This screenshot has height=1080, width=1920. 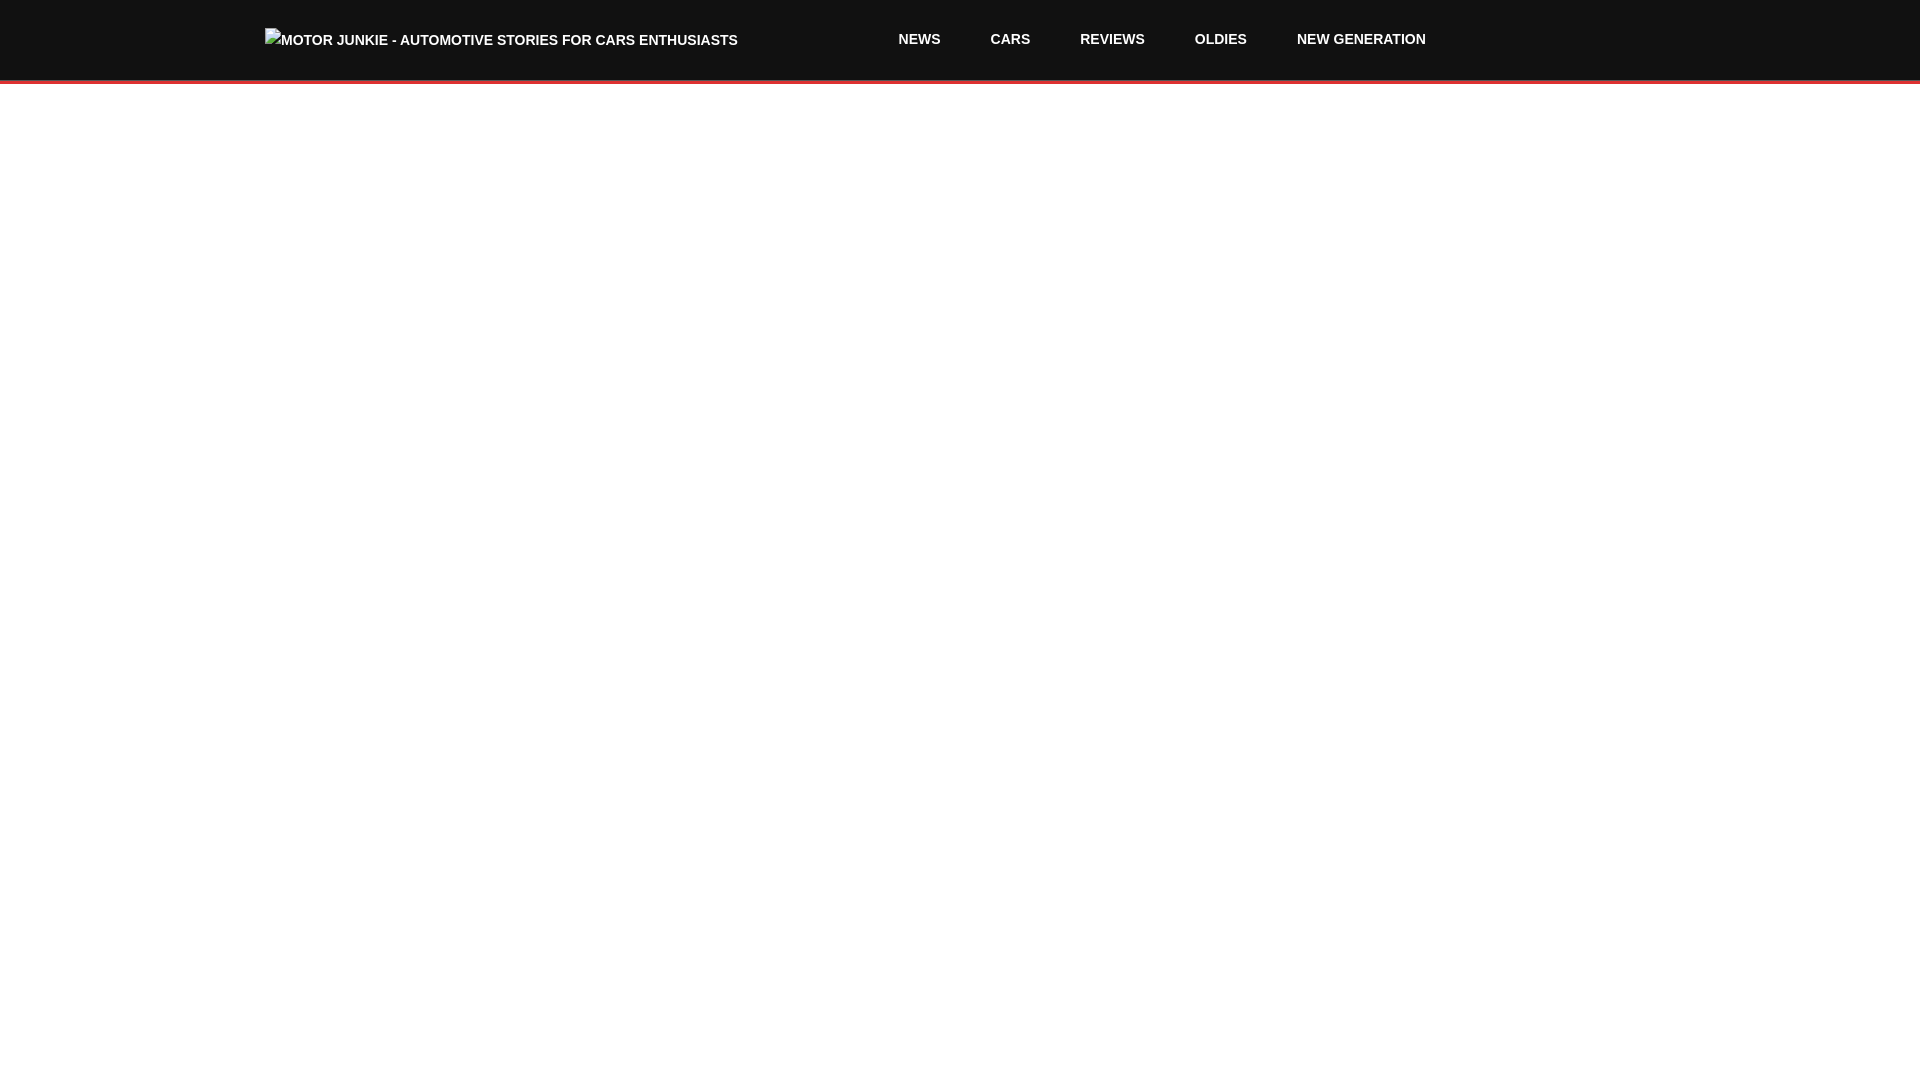 What do you see at coordinates (920, 39) in the screenshot?
I see `NEWS` at bounding box center [920, 39].